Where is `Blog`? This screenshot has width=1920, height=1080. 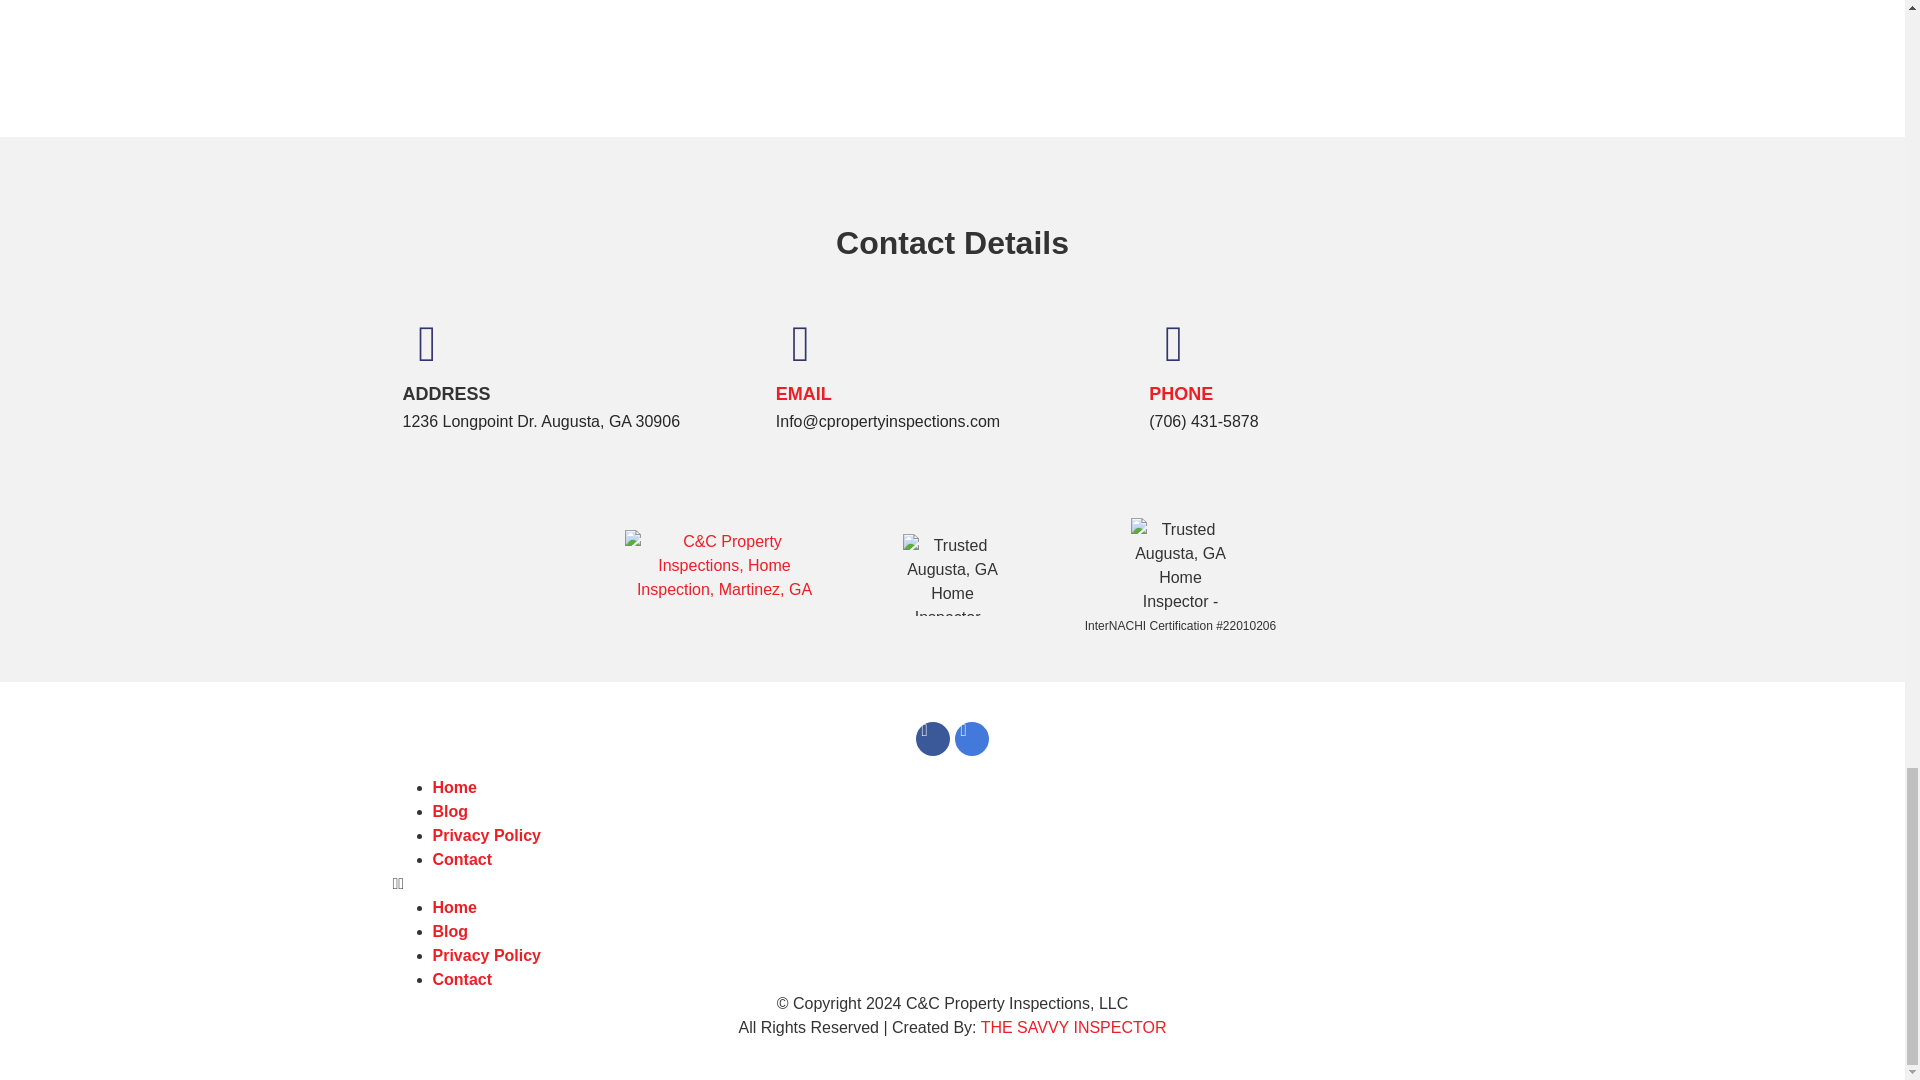 Blog is located at coordinates (450, 811).